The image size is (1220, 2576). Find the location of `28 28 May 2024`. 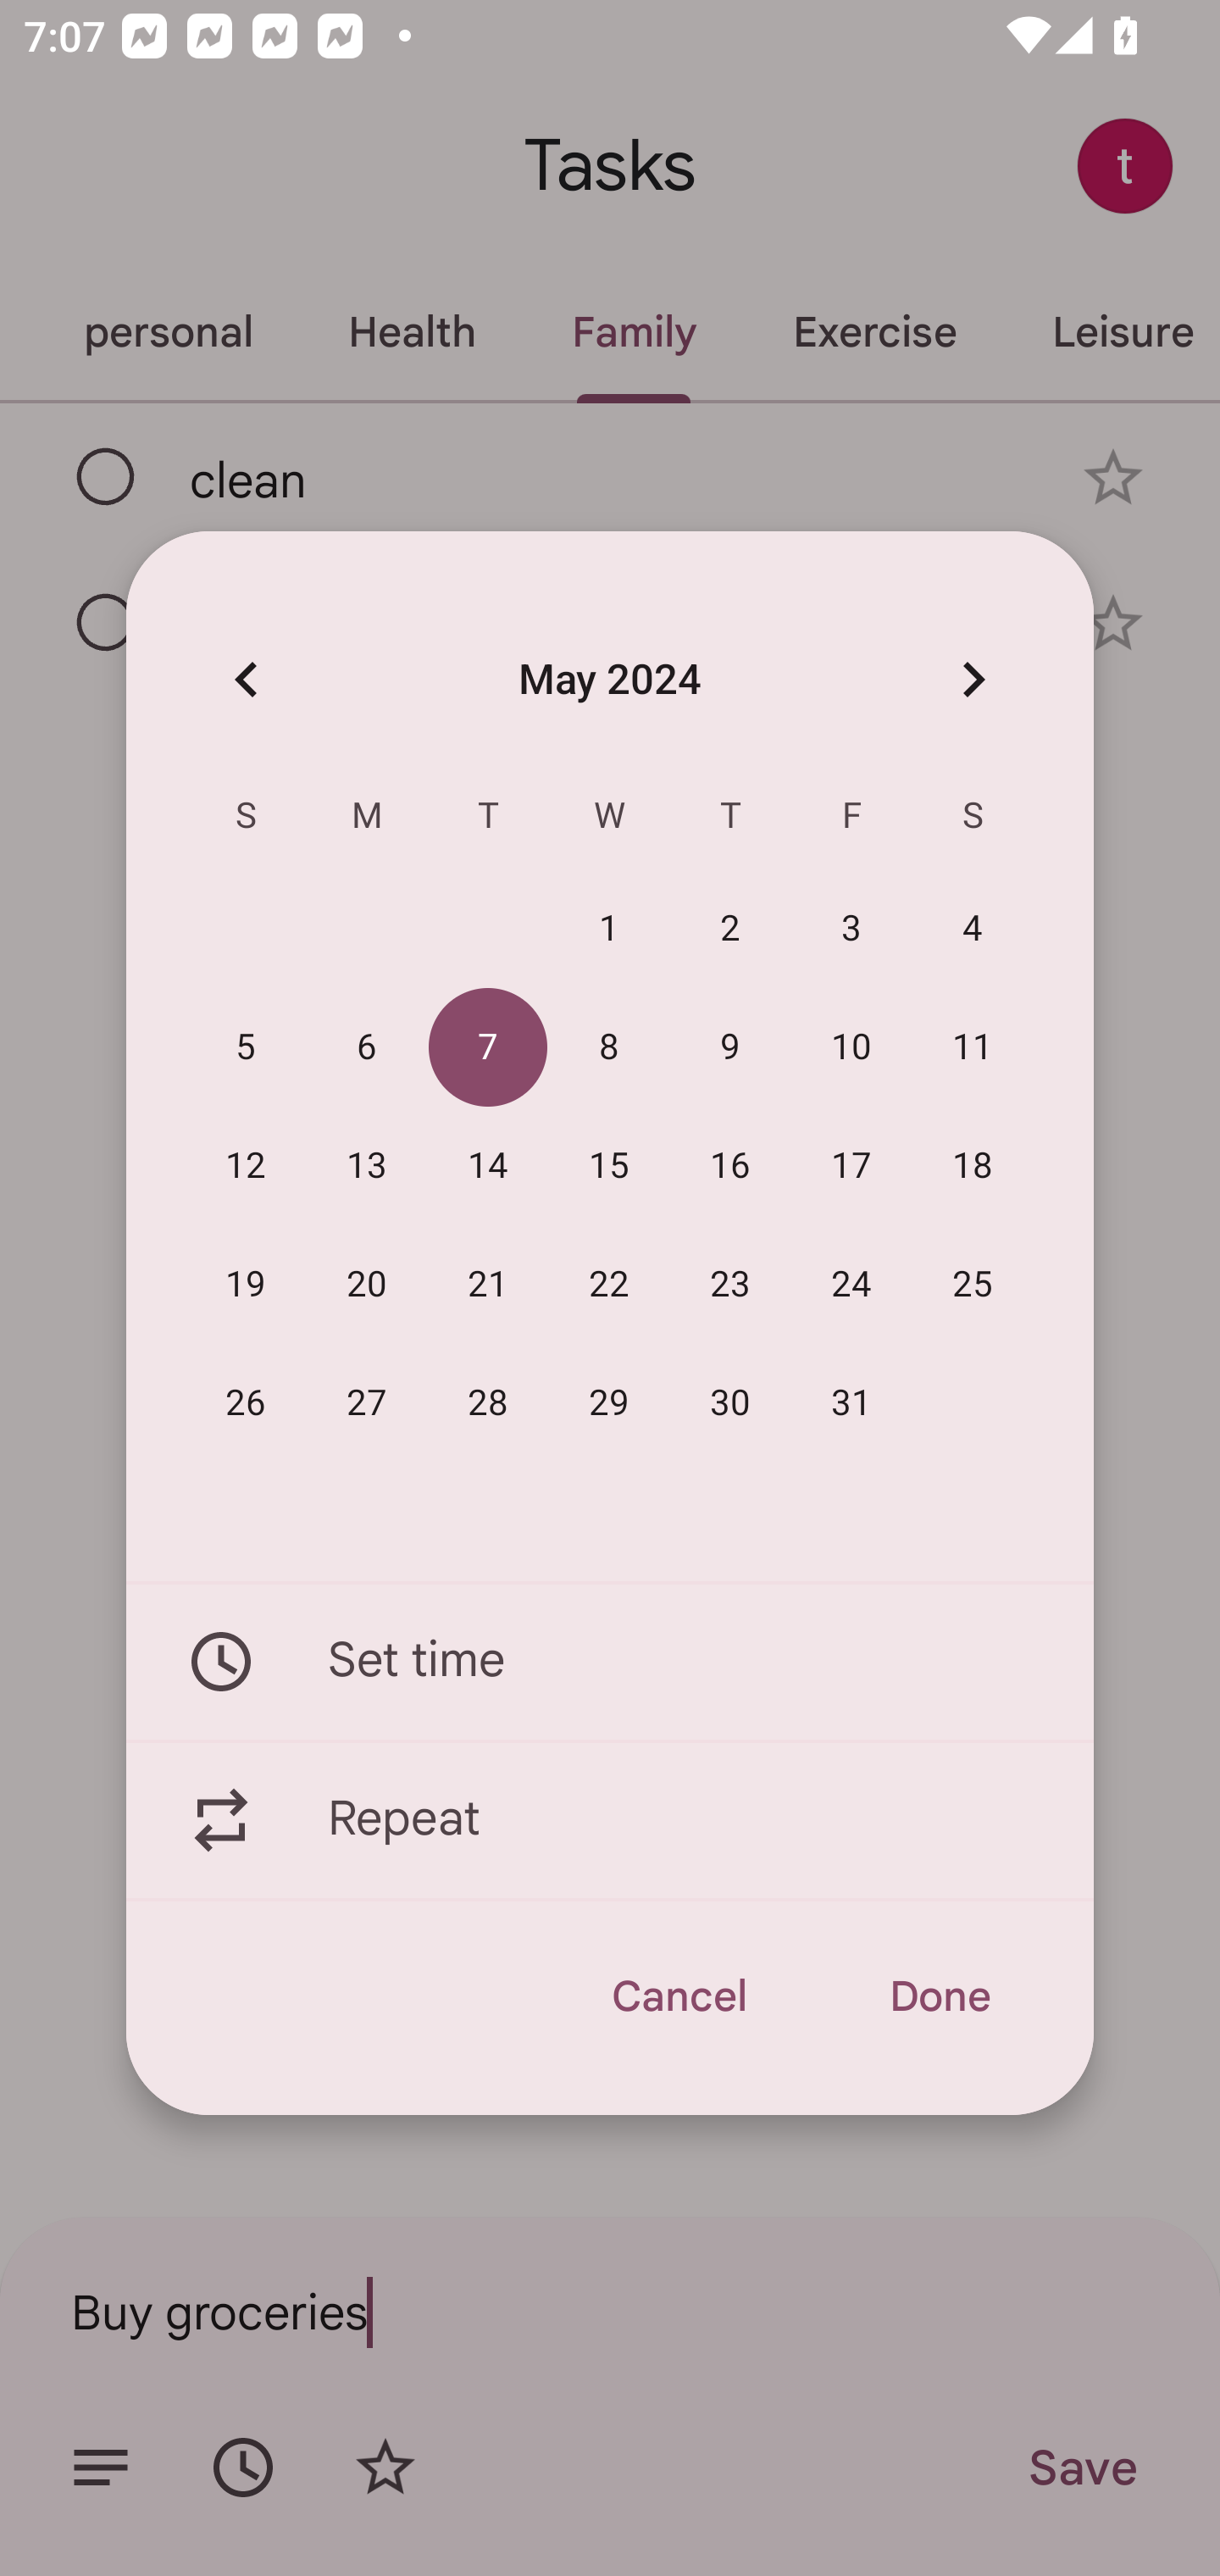

28 28 May 2024 is located at coordinates (488, 1403).